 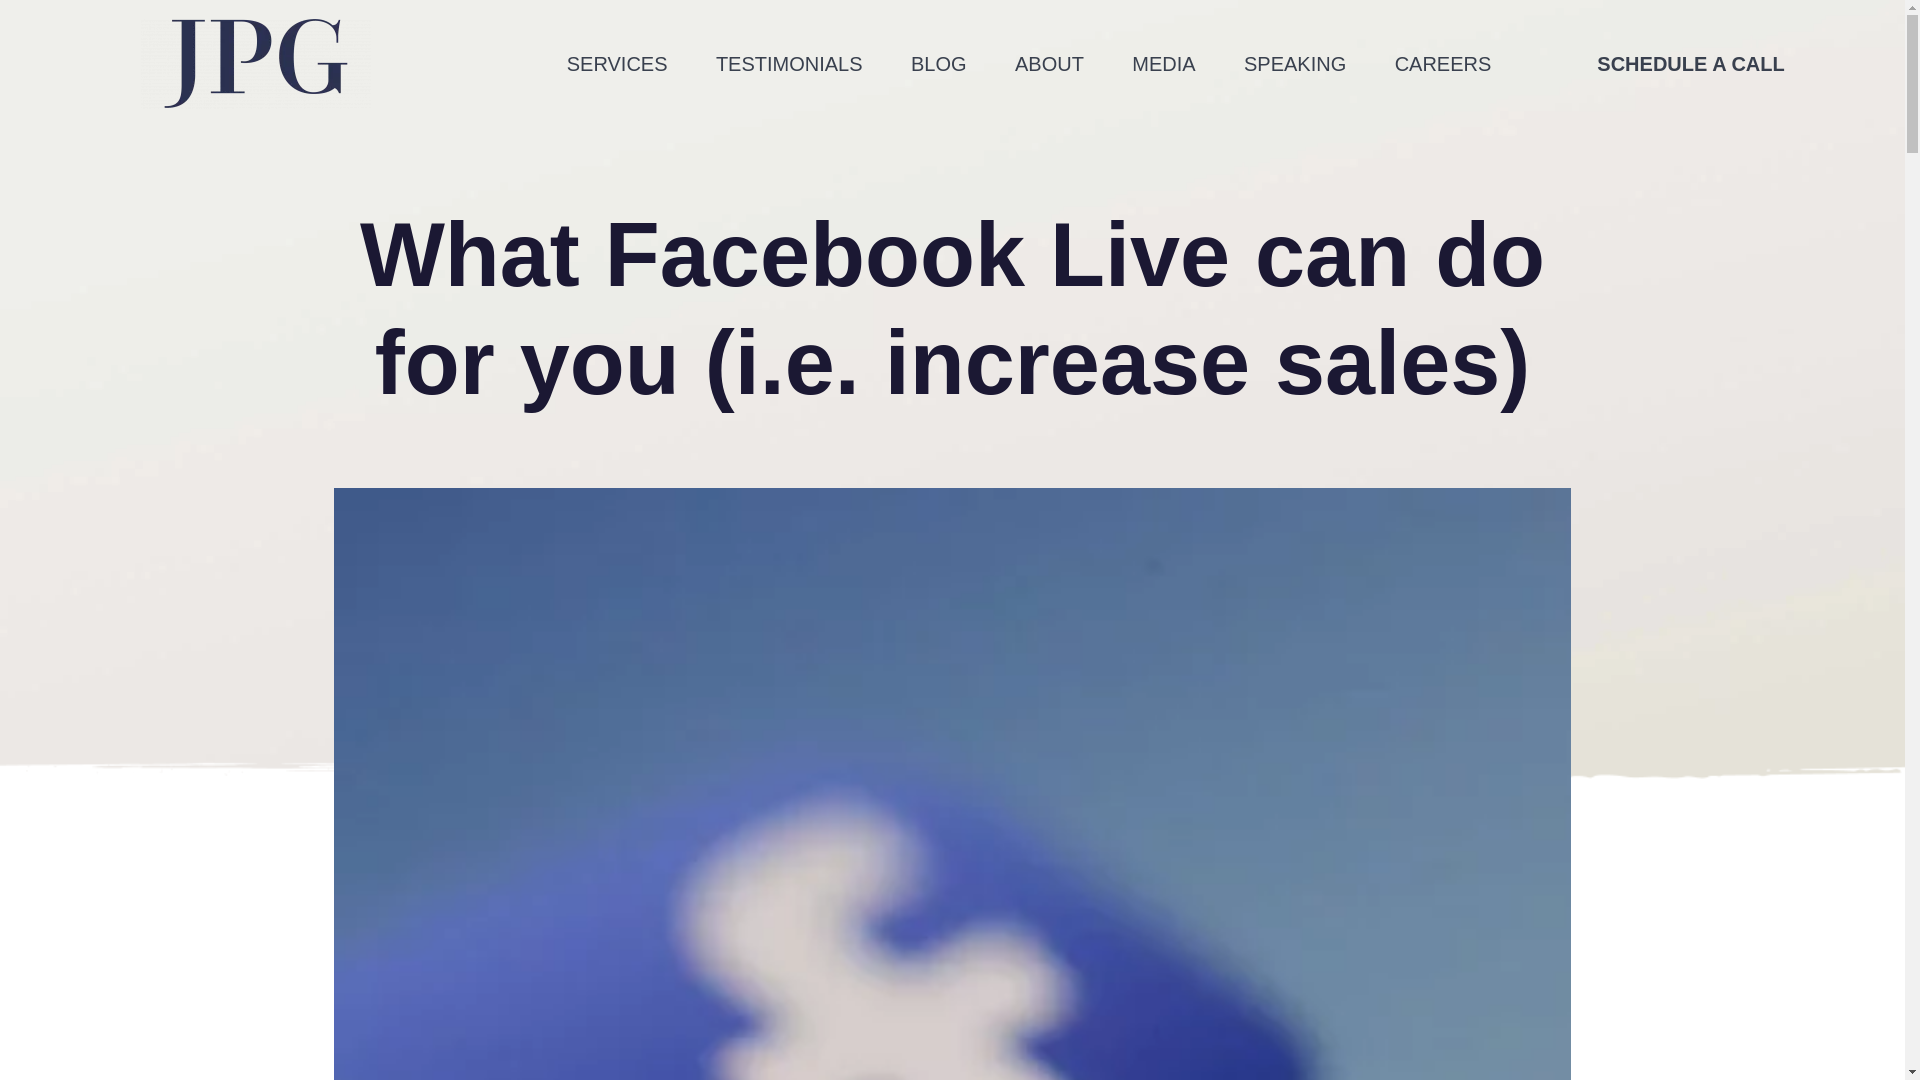 What do you see at coordinates (255, 64) in the screenshot?
I see `jpg logo cropped` at bounding box center [255, 64].